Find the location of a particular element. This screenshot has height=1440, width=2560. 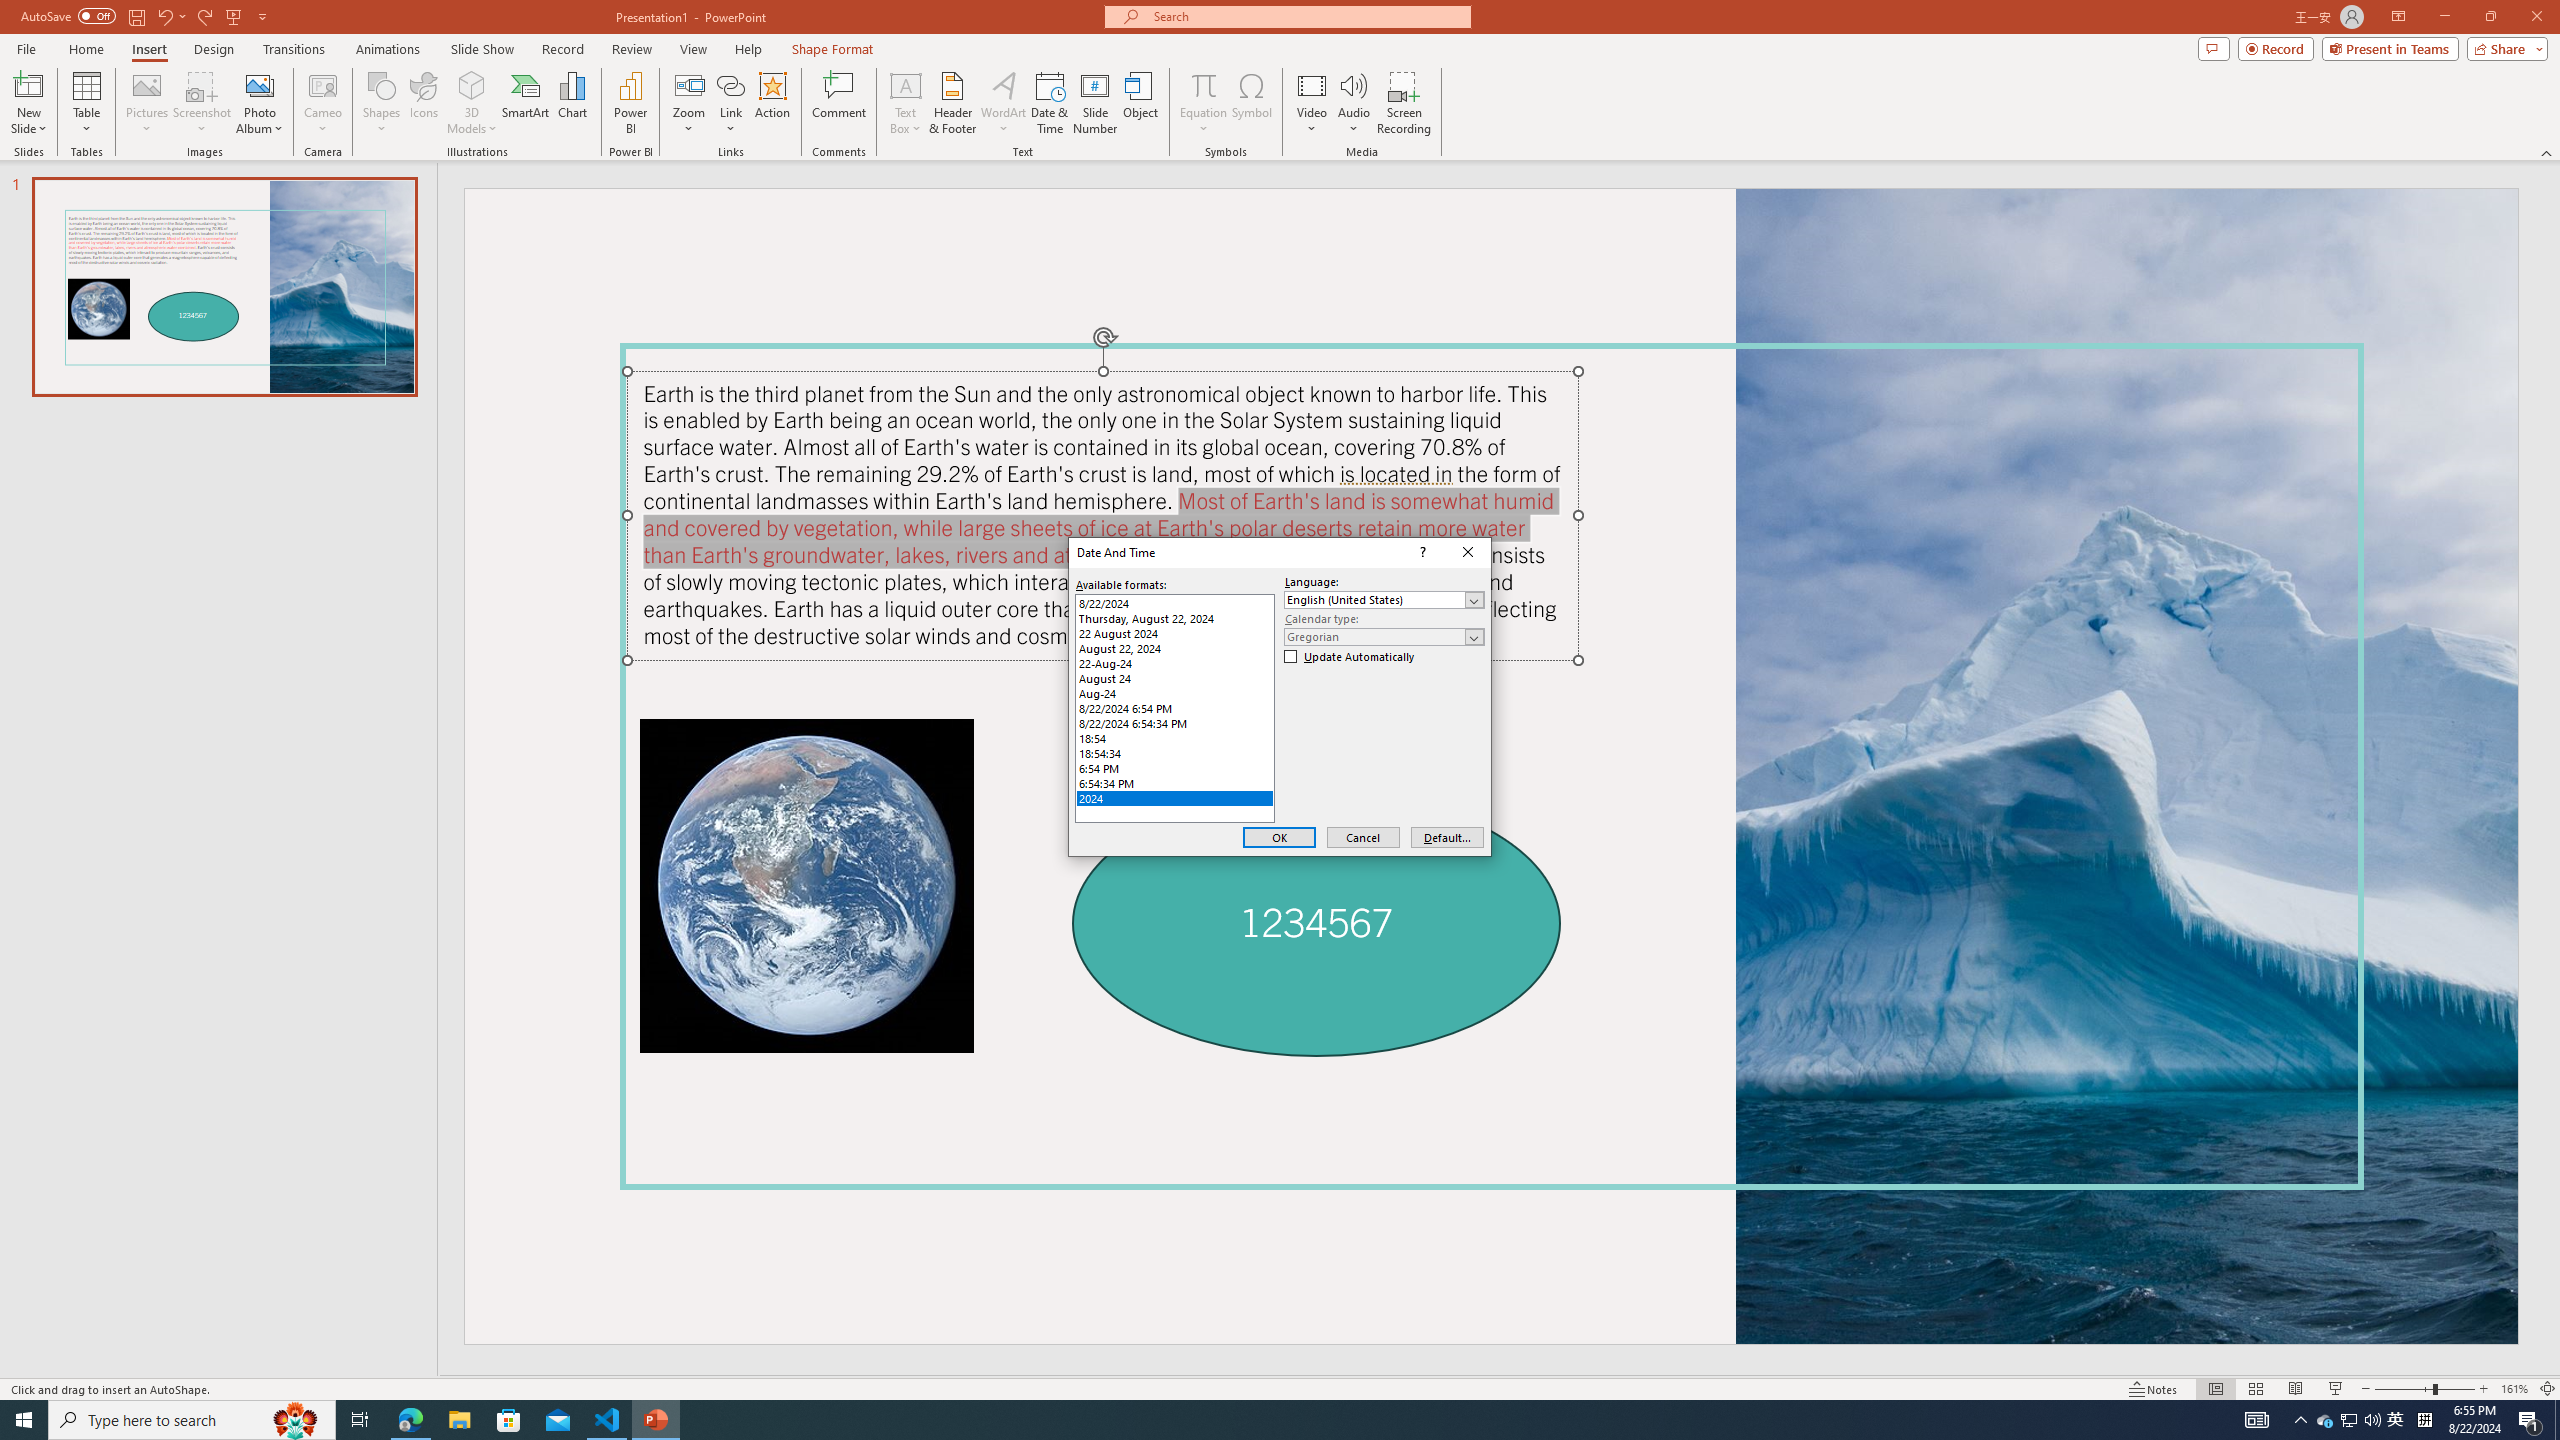

Update Automatically is located at coordinates (1350, 657).